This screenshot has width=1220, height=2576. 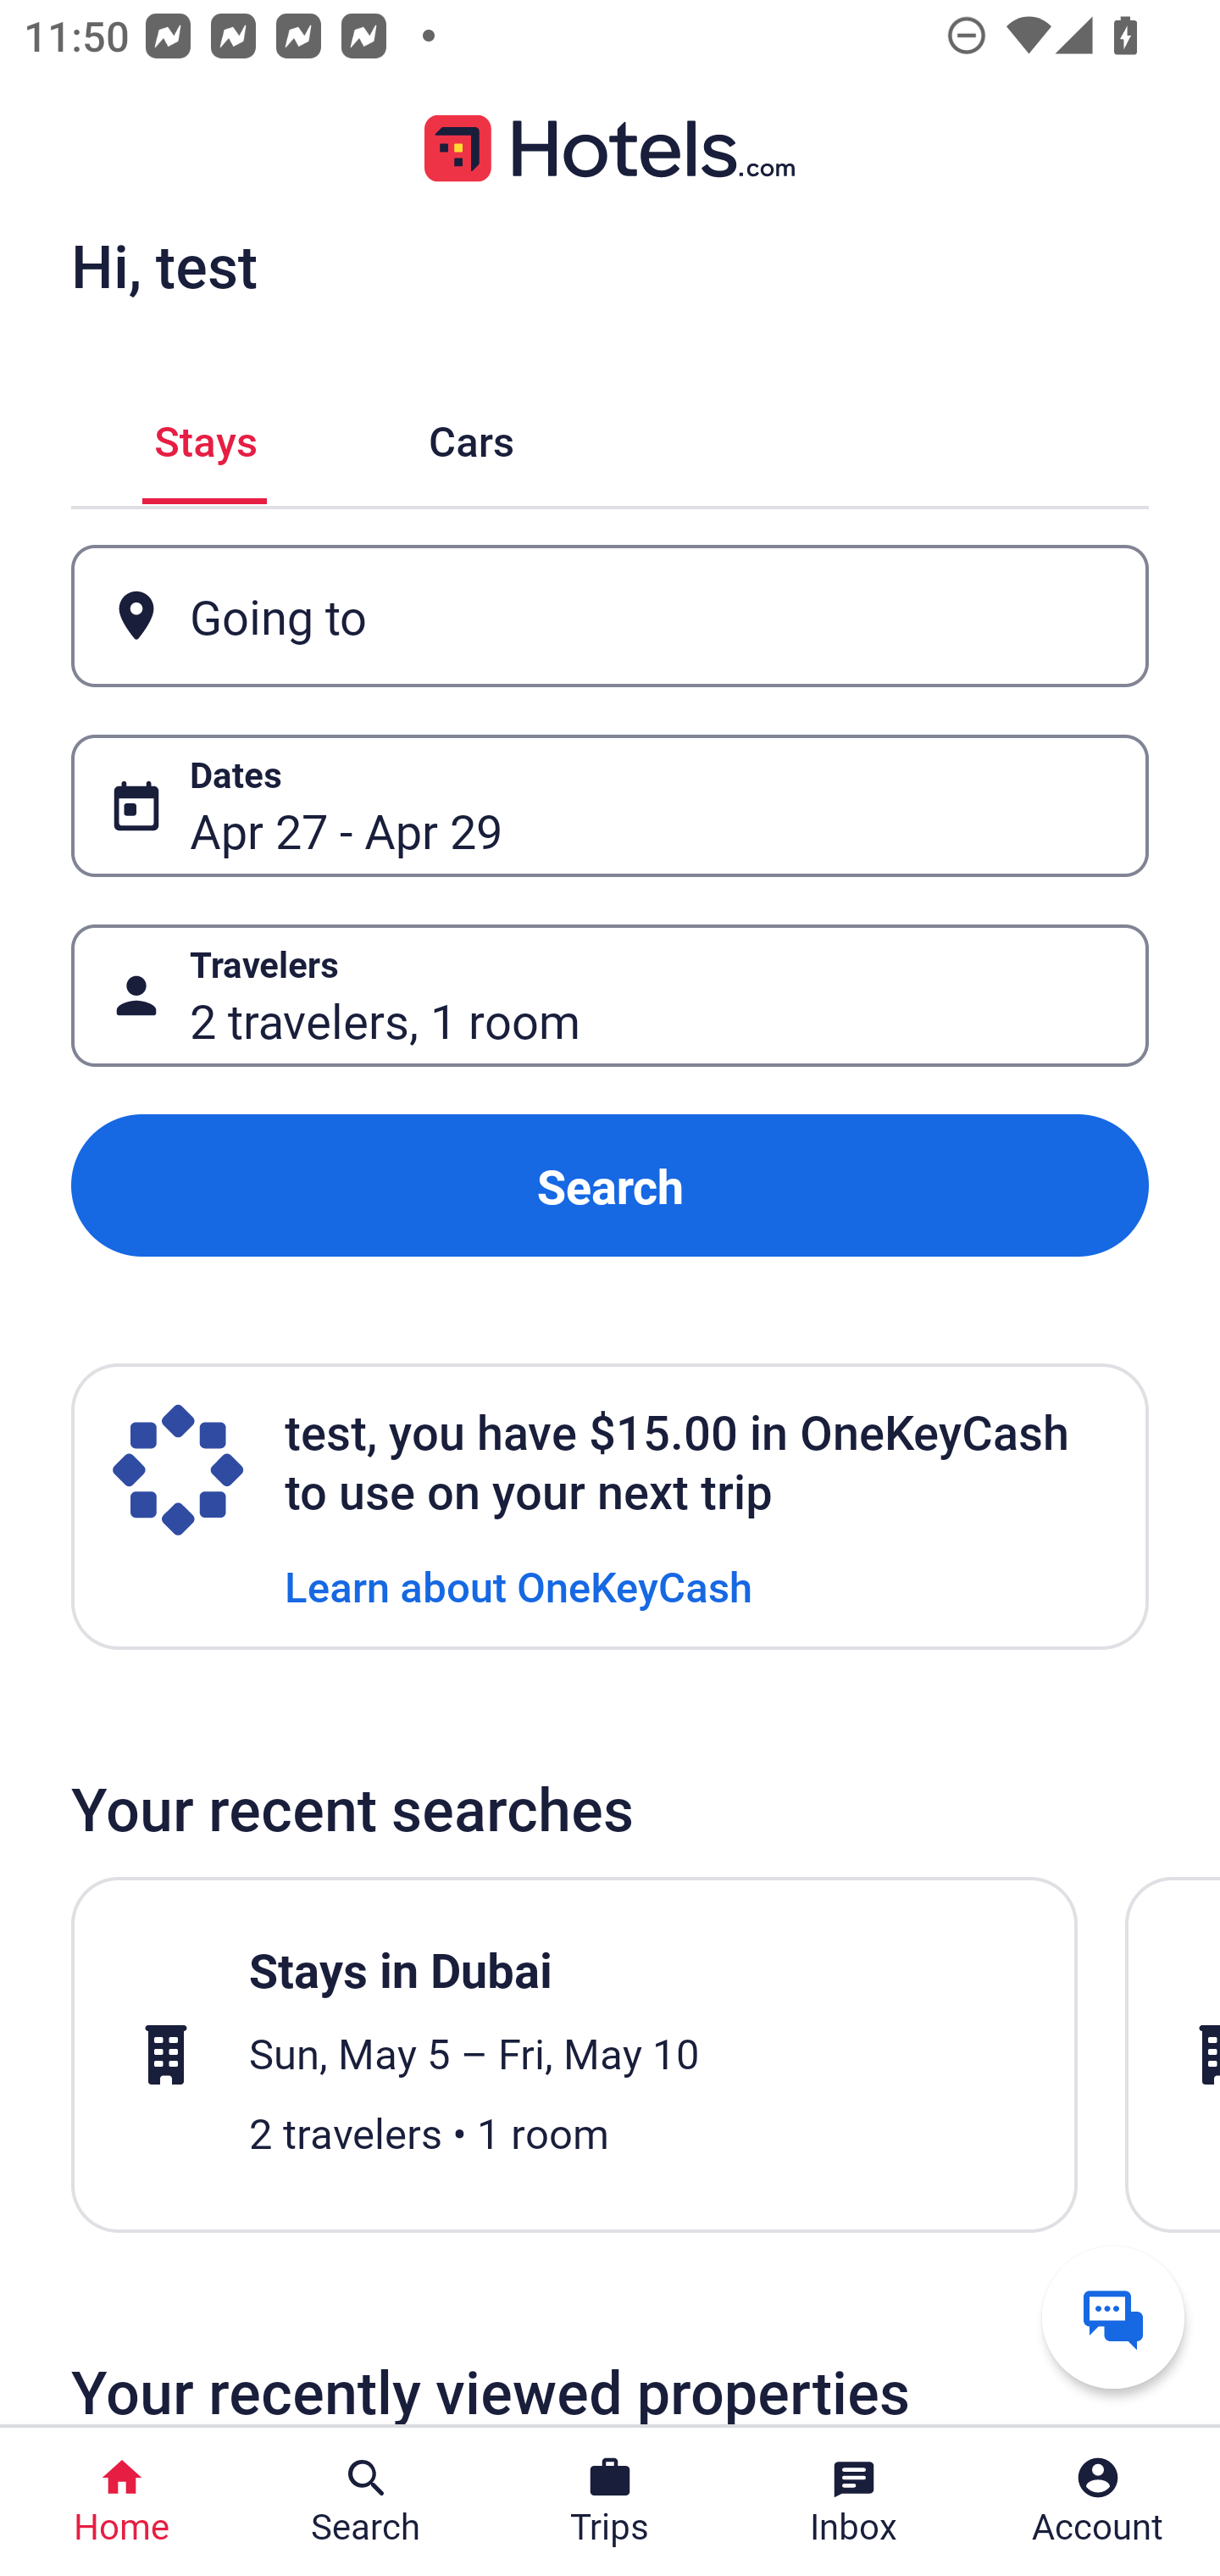 I want to click on Trips Trips Button, so click(x=610, y=2501).